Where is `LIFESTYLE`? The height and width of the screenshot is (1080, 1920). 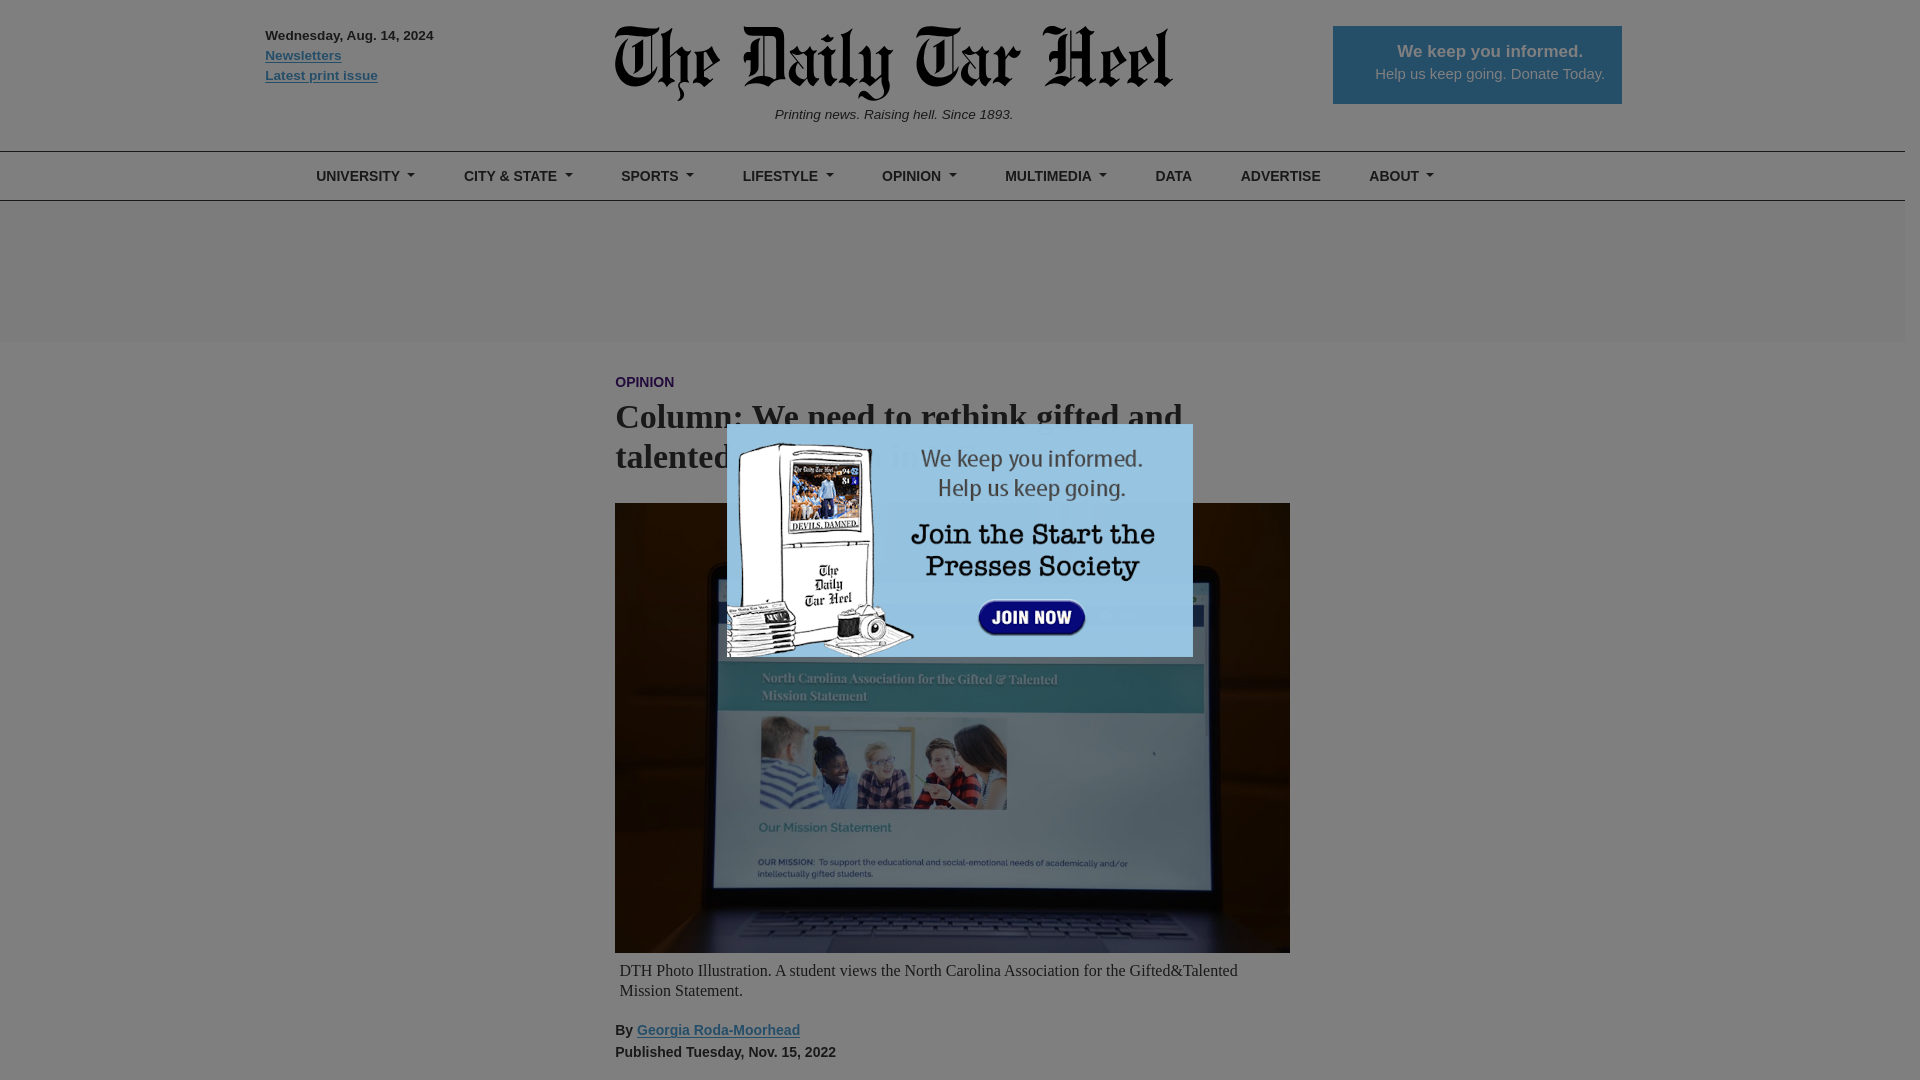 LIFESTYLE is located at coordinates (788, 175).